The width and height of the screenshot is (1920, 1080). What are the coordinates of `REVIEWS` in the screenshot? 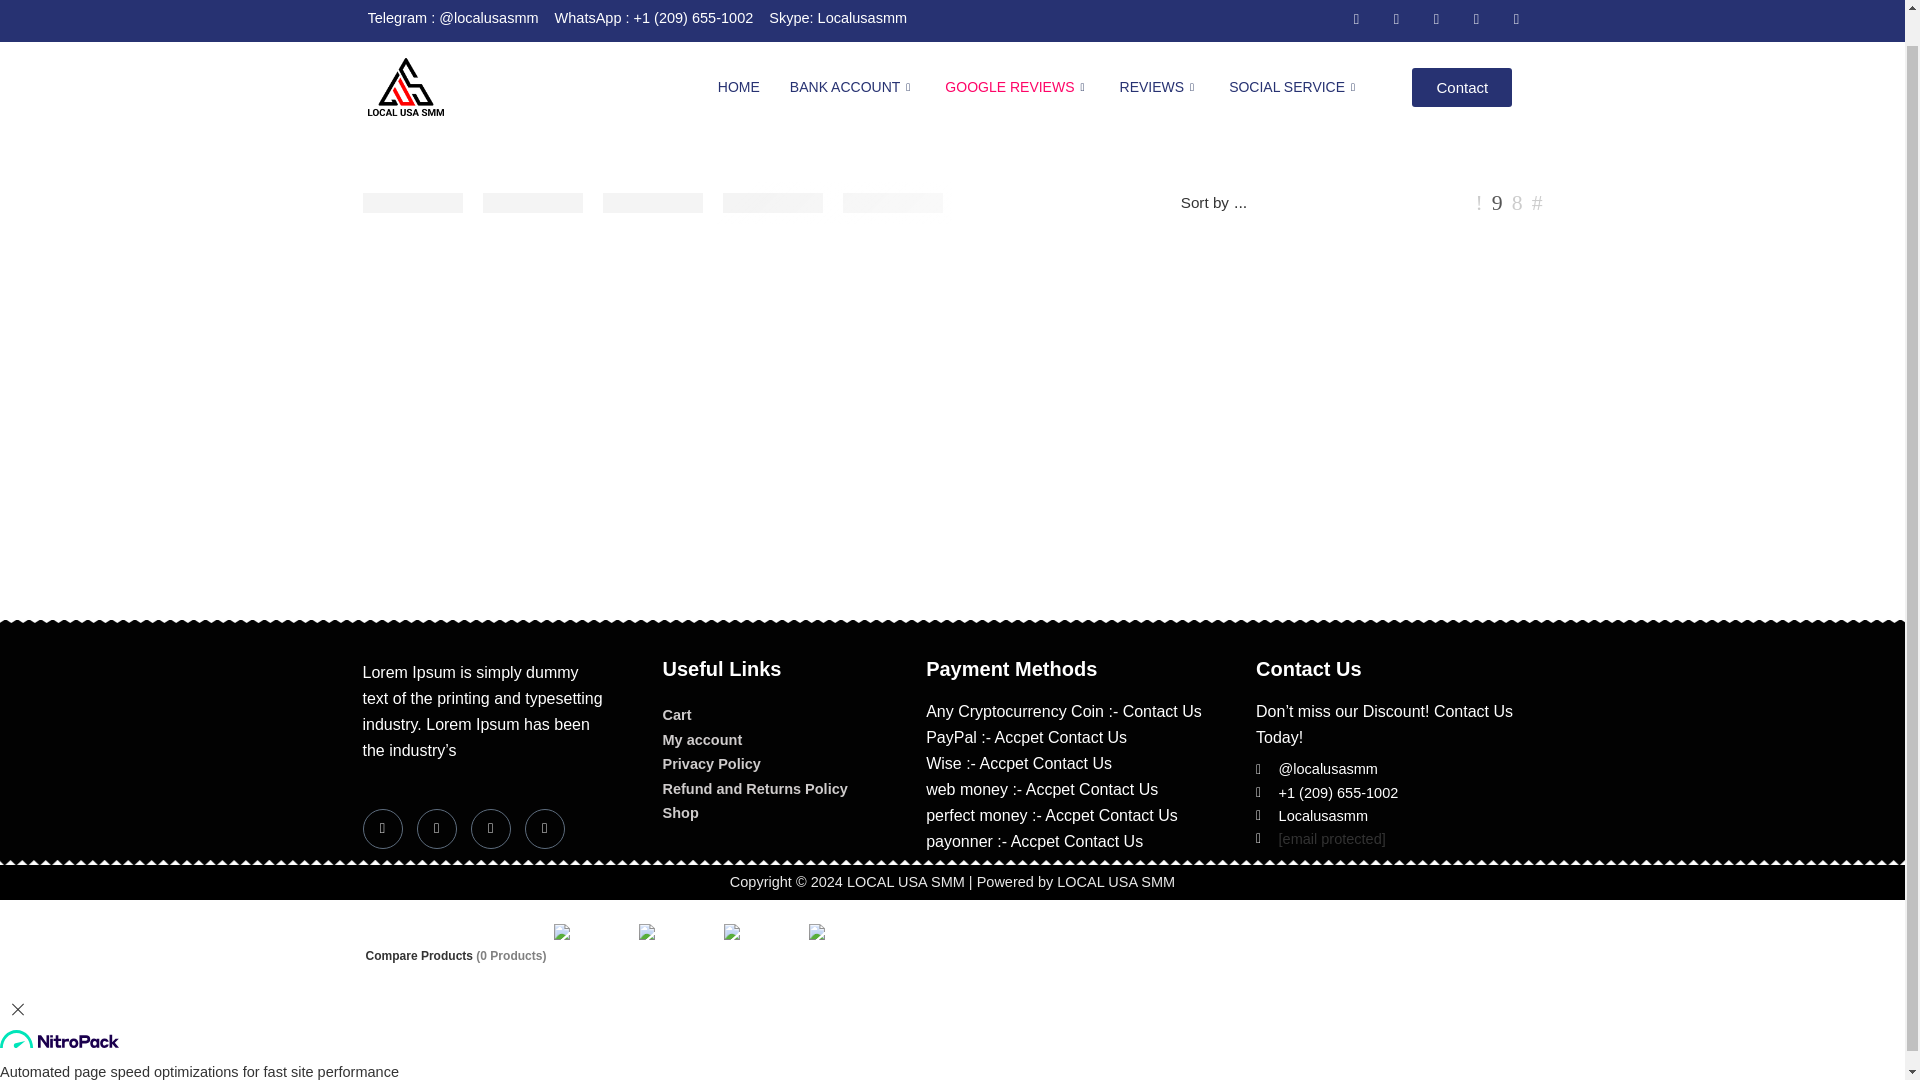 It's located at (1160, 86).